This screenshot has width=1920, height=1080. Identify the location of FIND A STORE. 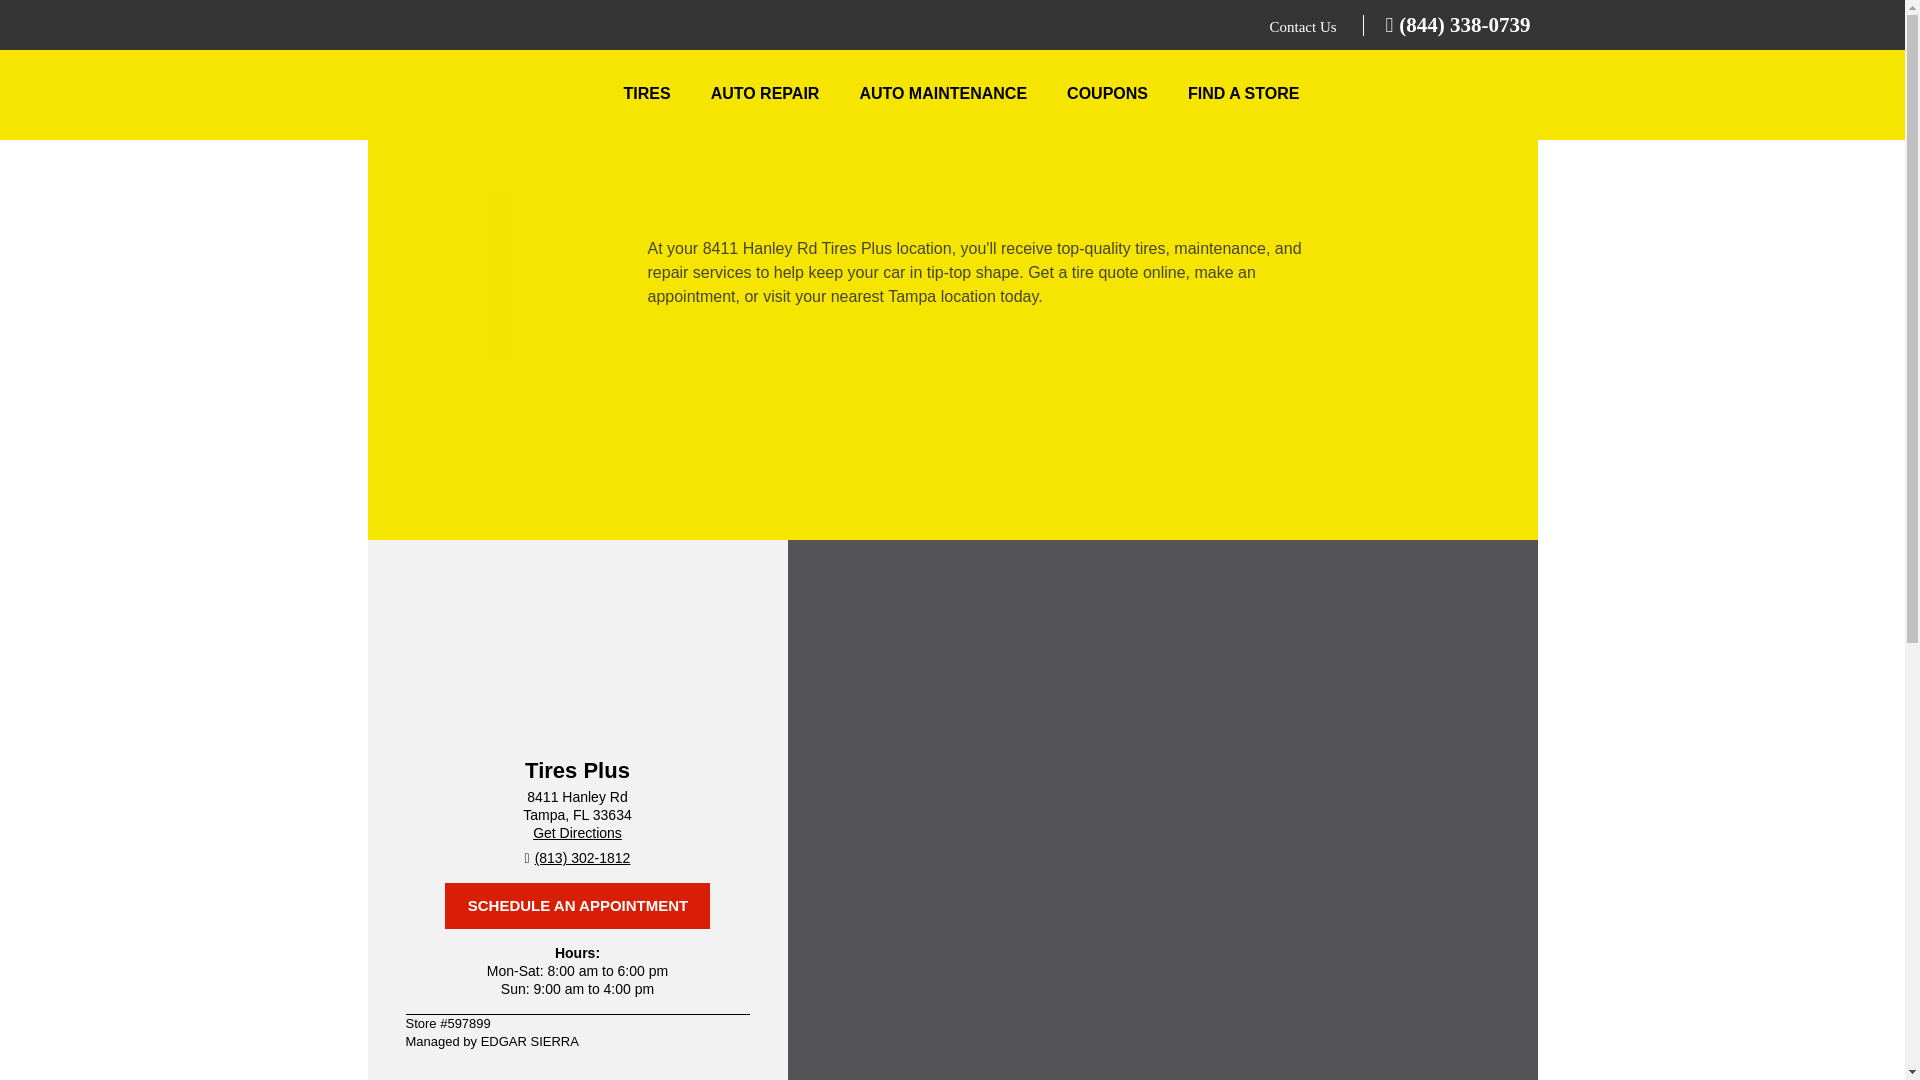
(1243, 94).